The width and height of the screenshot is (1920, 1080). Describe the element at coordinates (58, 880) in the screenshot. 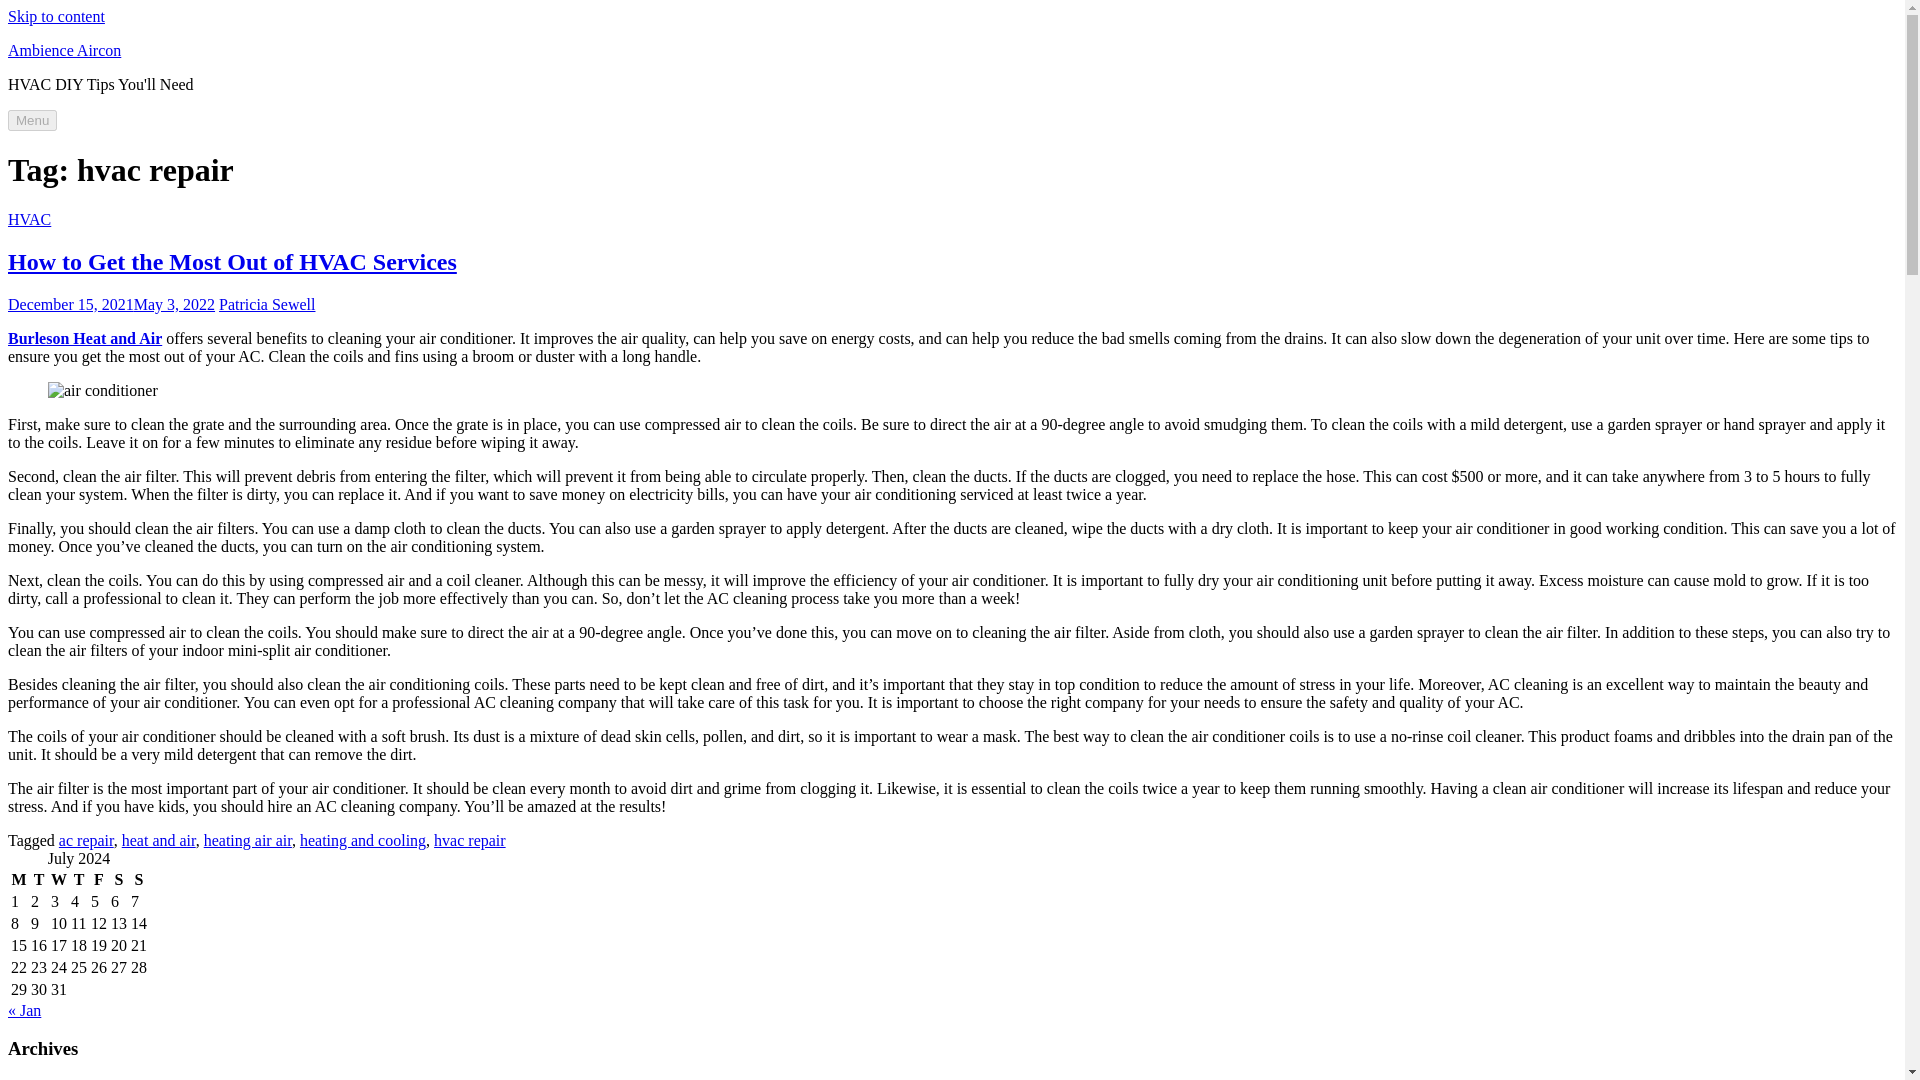

I see `Wednesday` at that location.